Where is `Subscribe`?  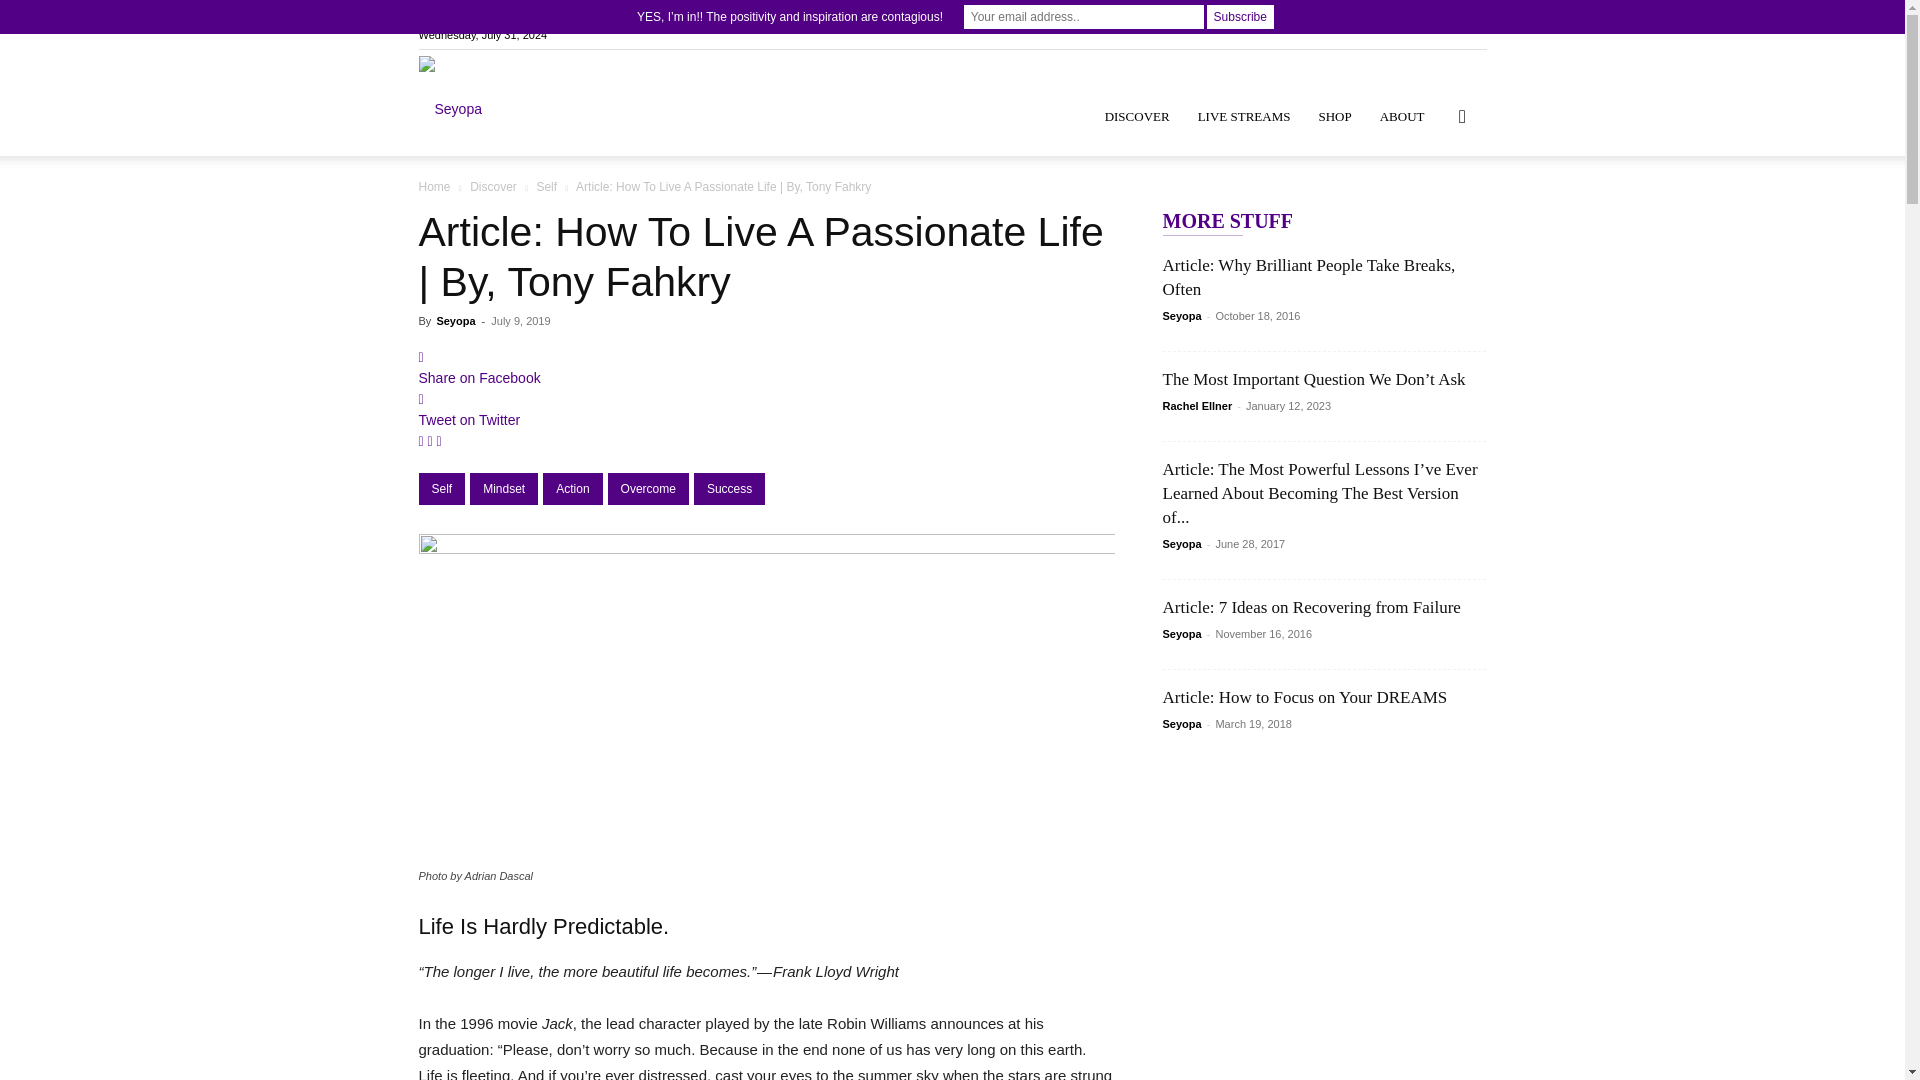
Subscribe is located at coordinates (1240, 17).